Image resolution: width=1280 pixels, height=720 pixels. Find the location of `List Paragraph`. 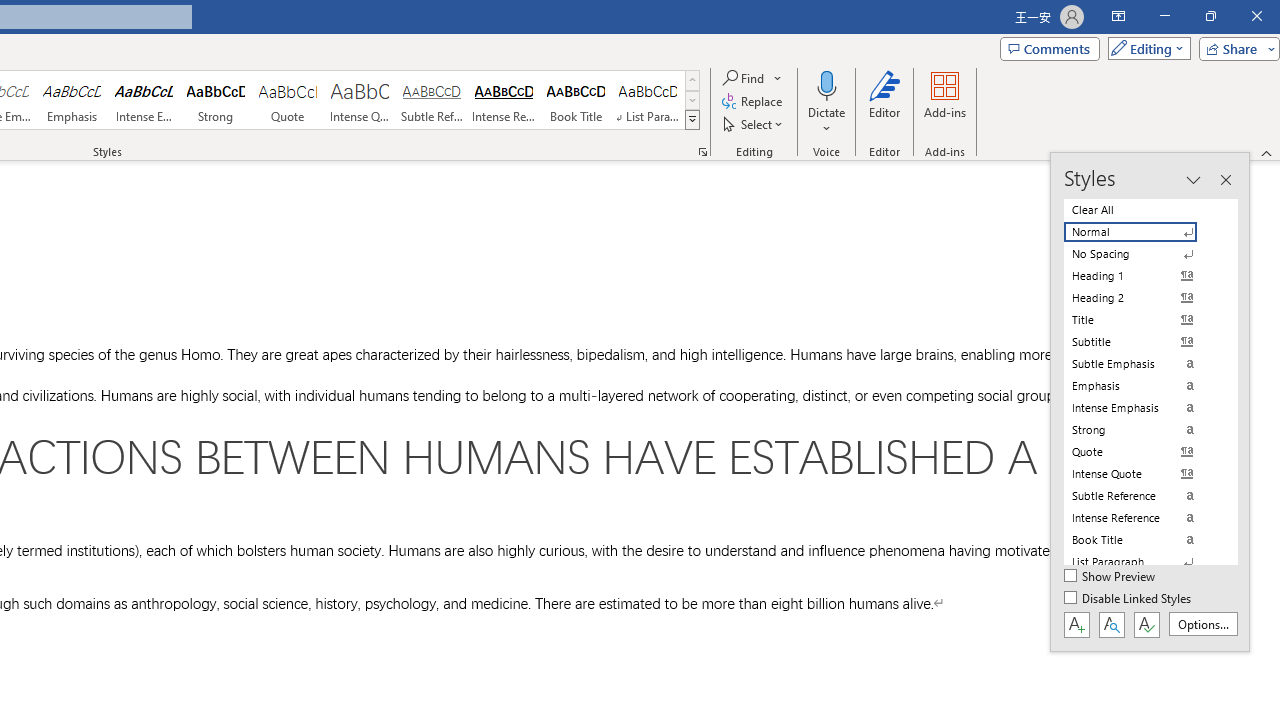

List Paragraph is located at coordinates (1142, 562).